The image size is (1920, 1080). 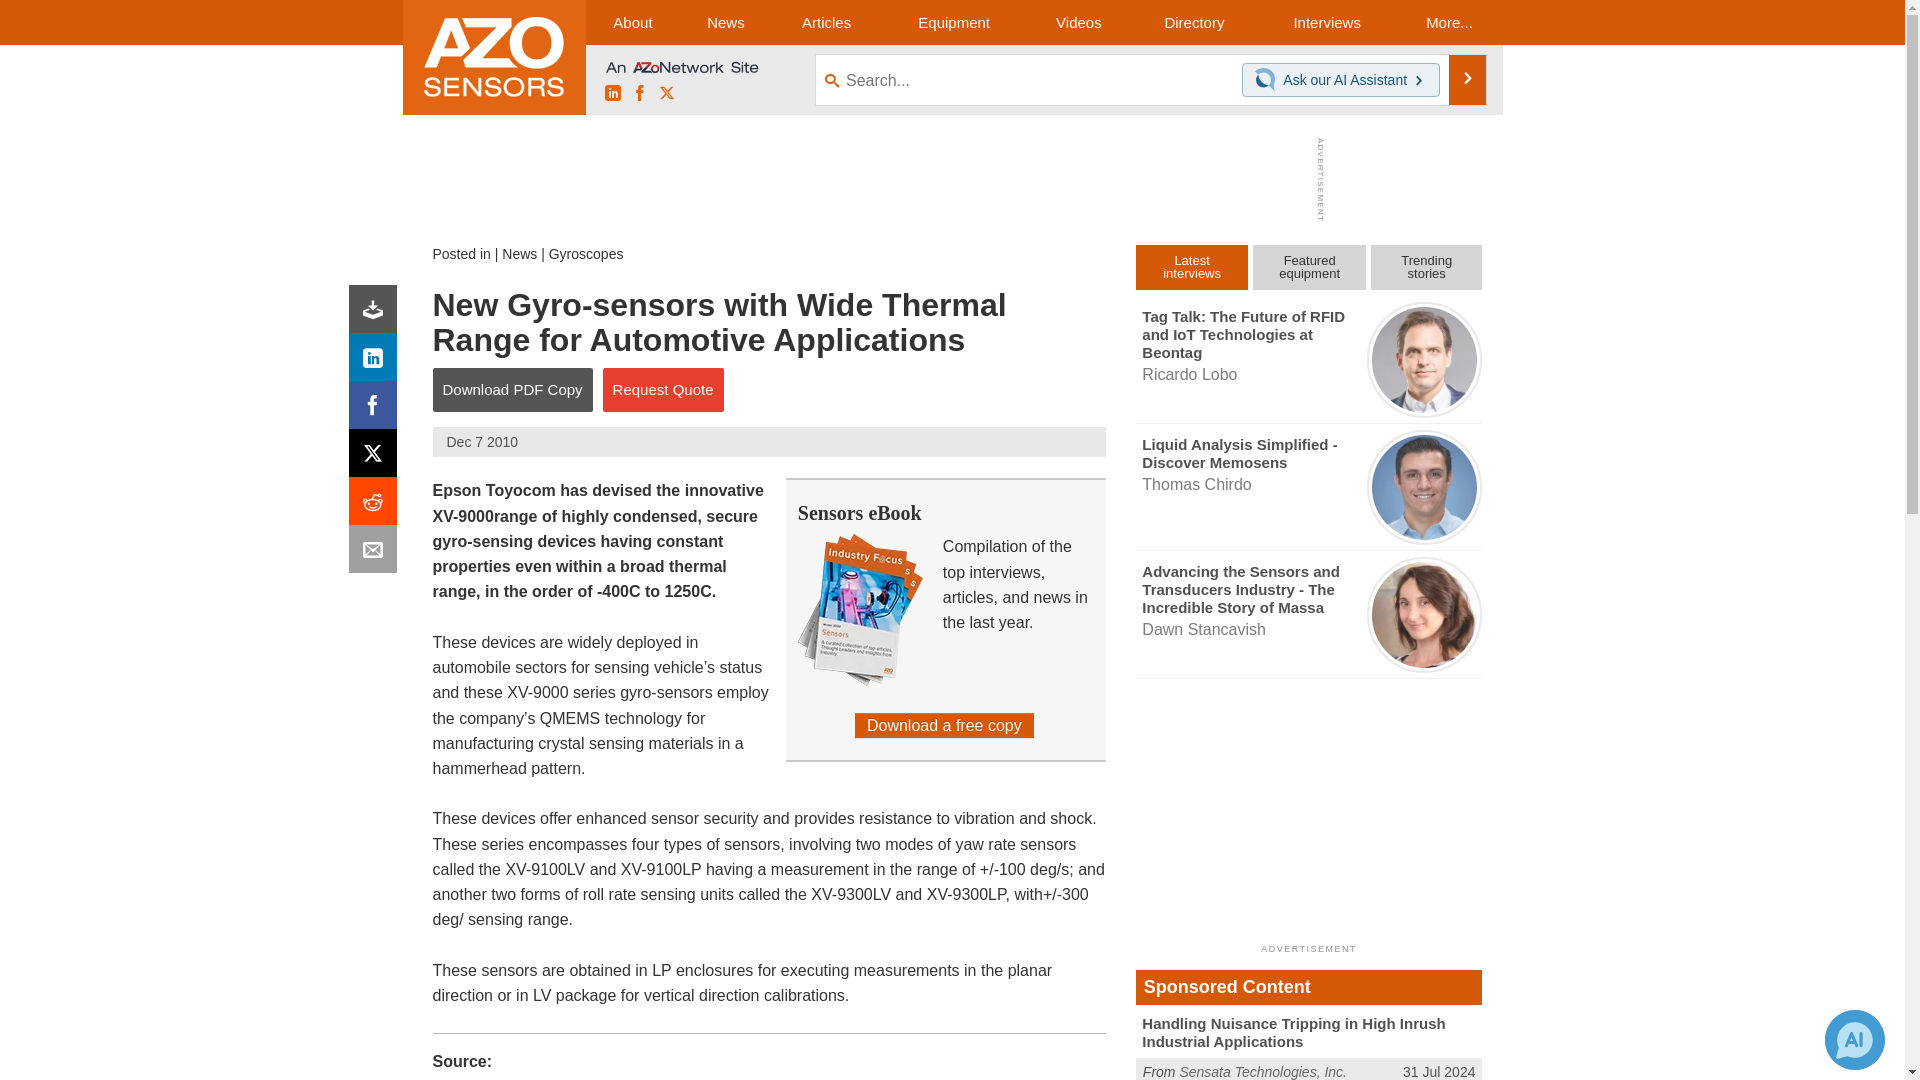 What do you see at coordinates (519, 254) in the screenshot?
I see `News` at bounding box center [519, 254].